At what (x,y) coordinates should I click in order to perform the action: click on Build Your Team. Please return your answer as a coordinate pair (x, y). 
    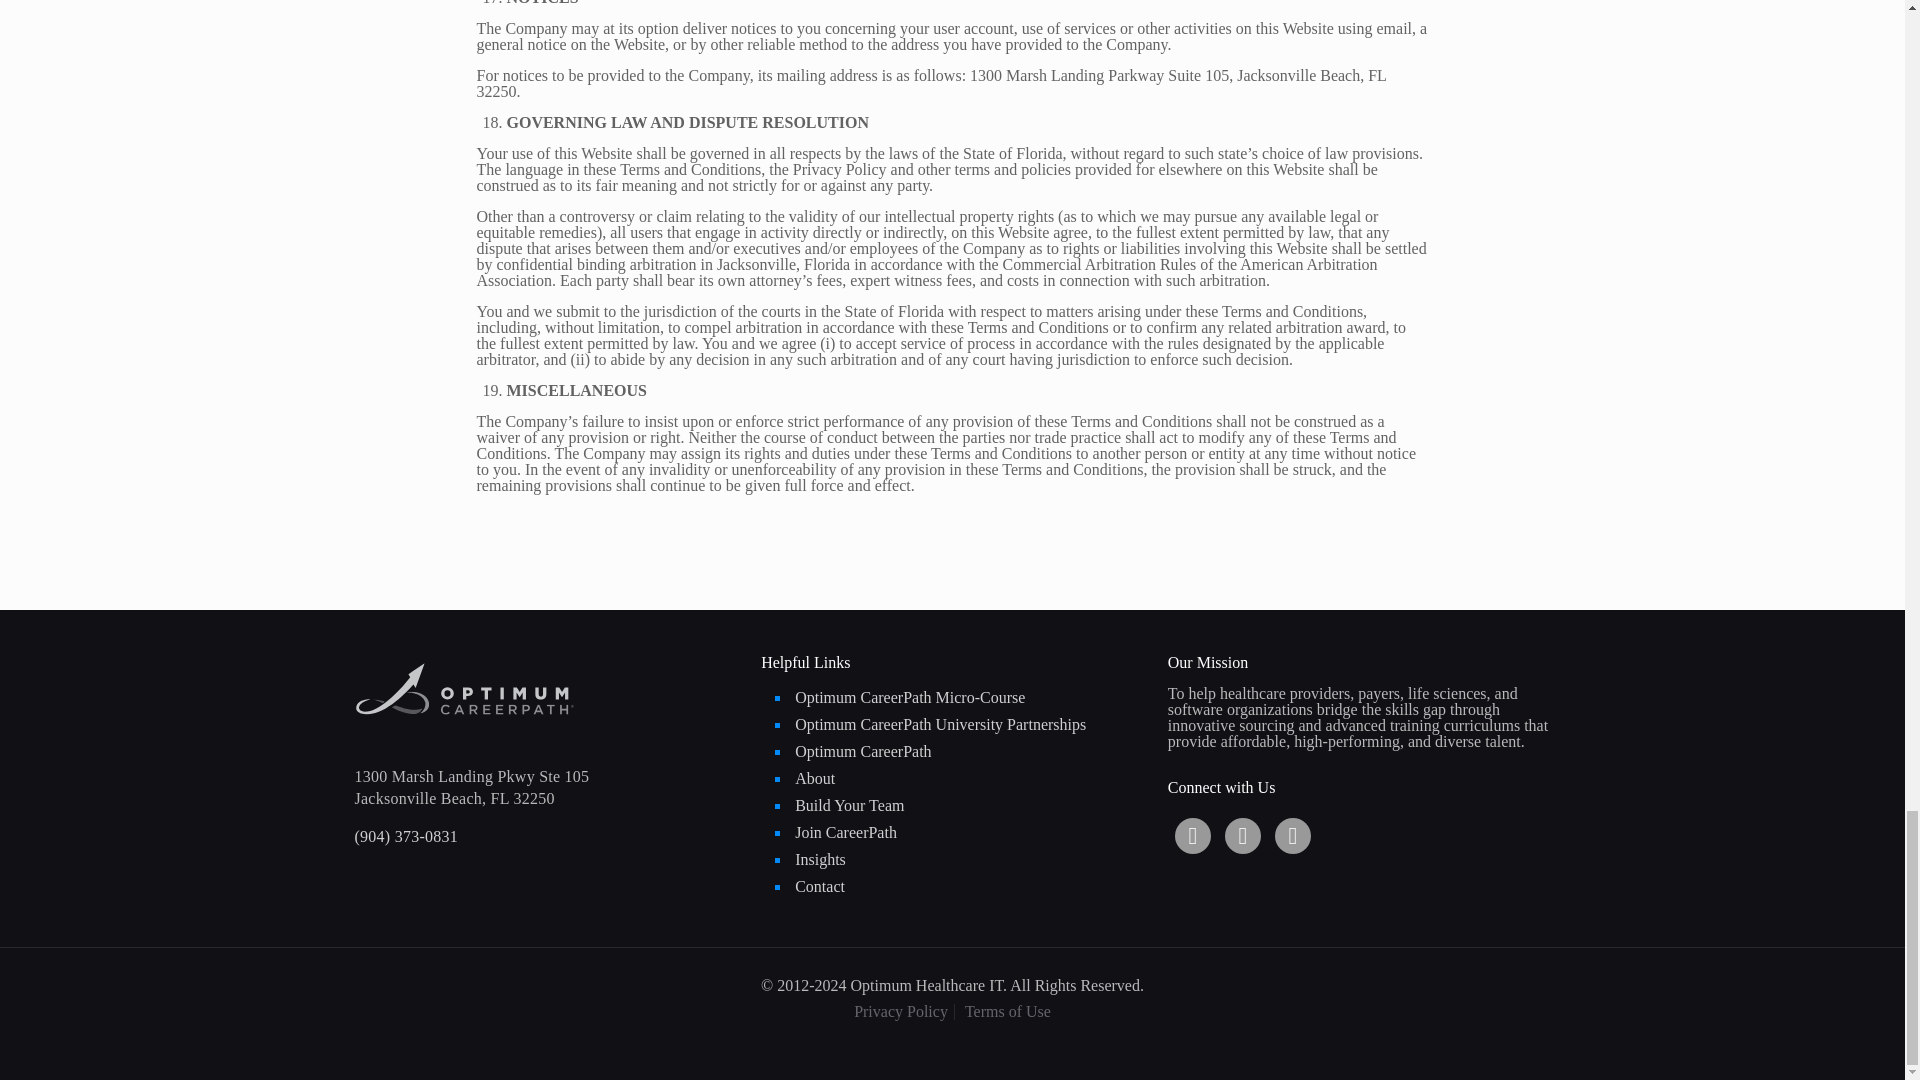
    Looking at the image, I should click on (968, 806).